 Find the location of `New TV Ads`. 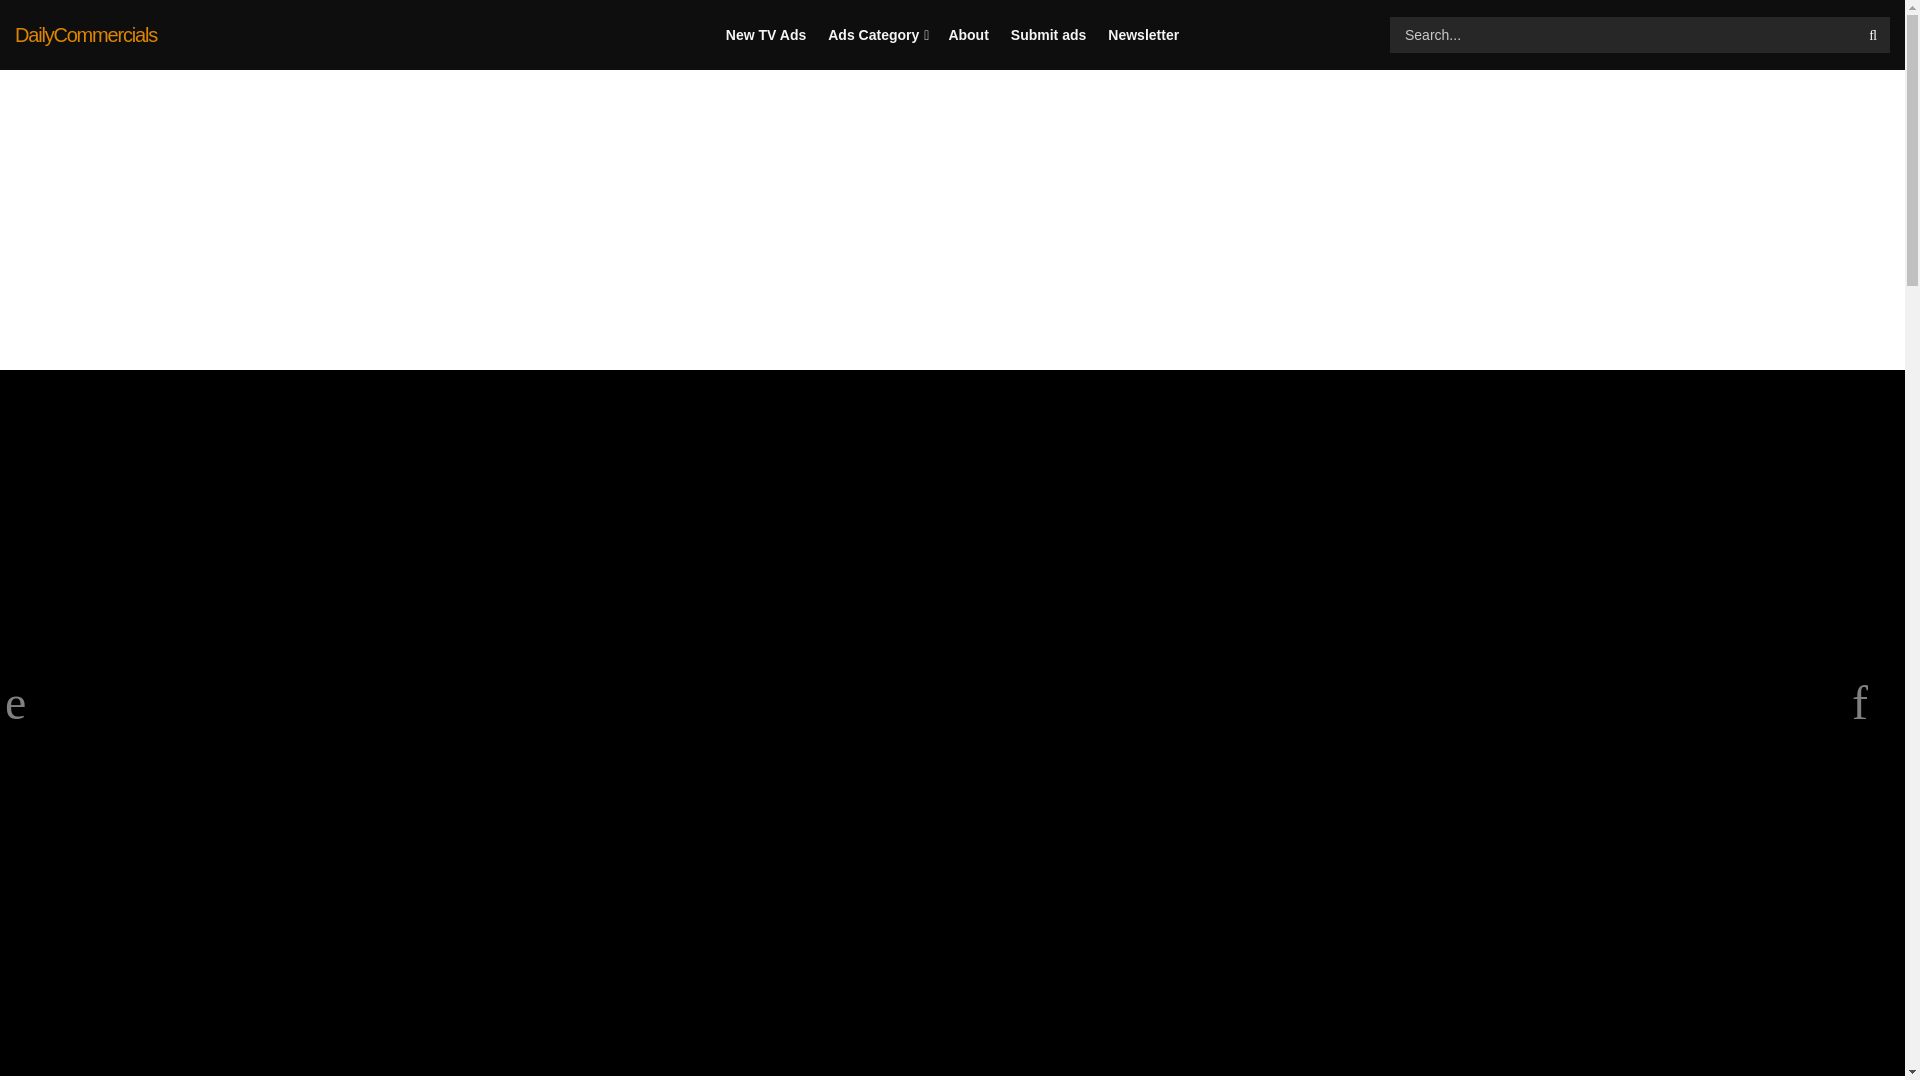

New TV Ads is located at coordinates (766, 35).